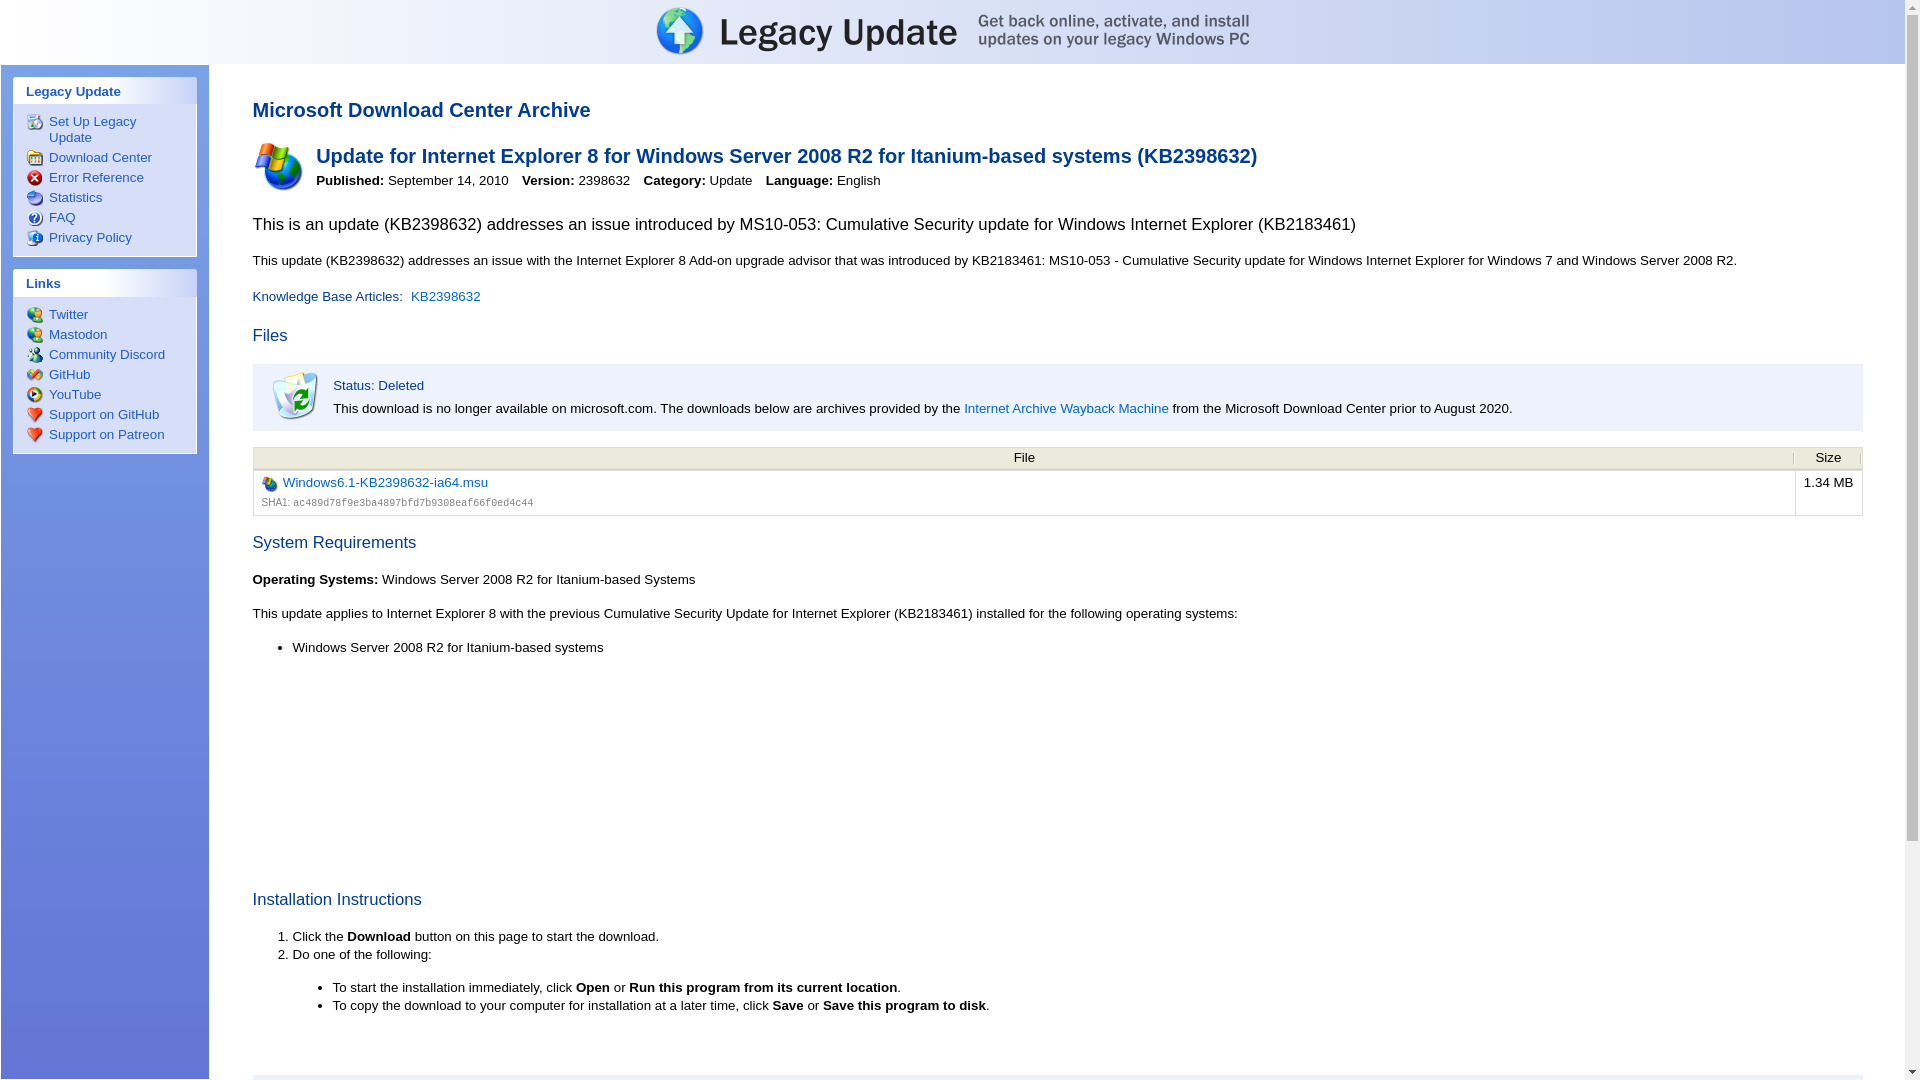 The image size is (1920, 1080). I want to click on FAQ, so click(104, 217).